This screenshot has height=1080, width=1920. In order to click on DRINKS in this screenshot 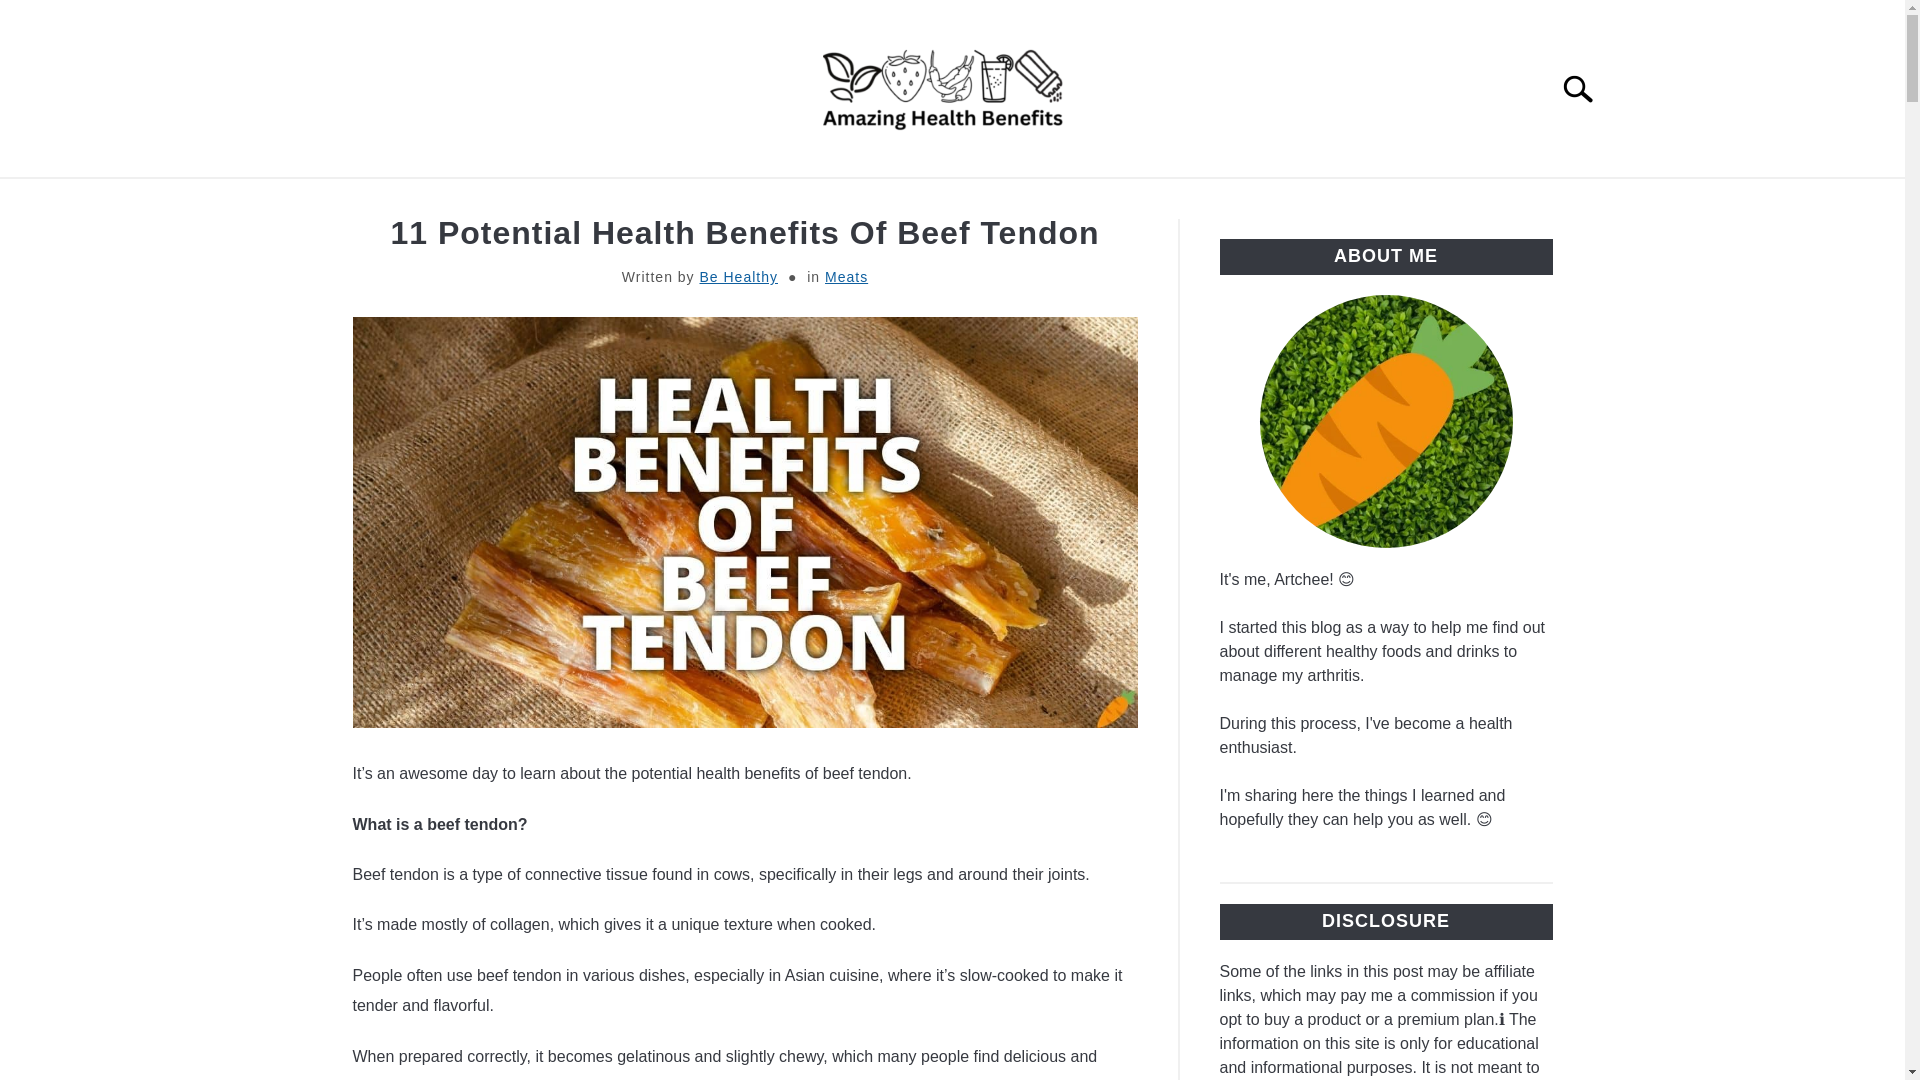, I will do `click(1374, 201)`.